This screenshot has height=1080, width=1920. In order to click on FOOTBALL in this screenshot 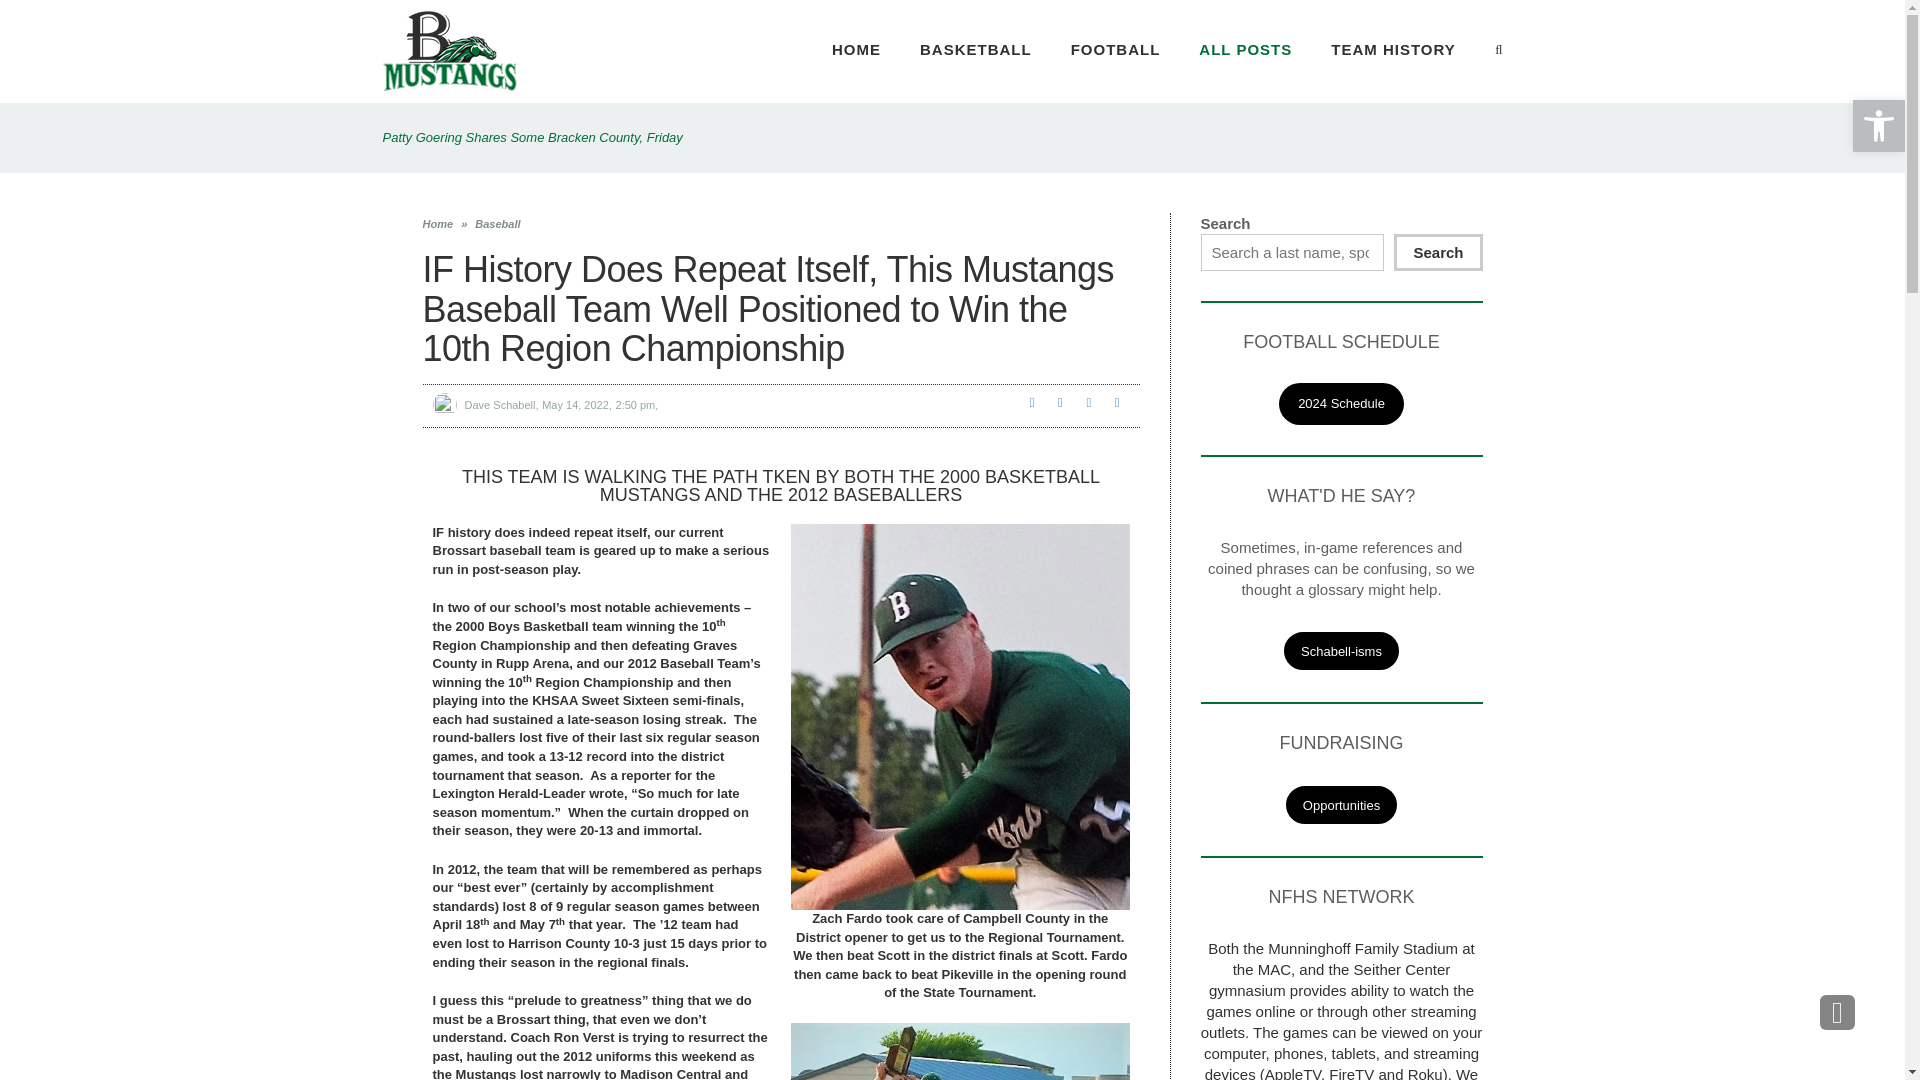, I will do `click(1116, 50)`.